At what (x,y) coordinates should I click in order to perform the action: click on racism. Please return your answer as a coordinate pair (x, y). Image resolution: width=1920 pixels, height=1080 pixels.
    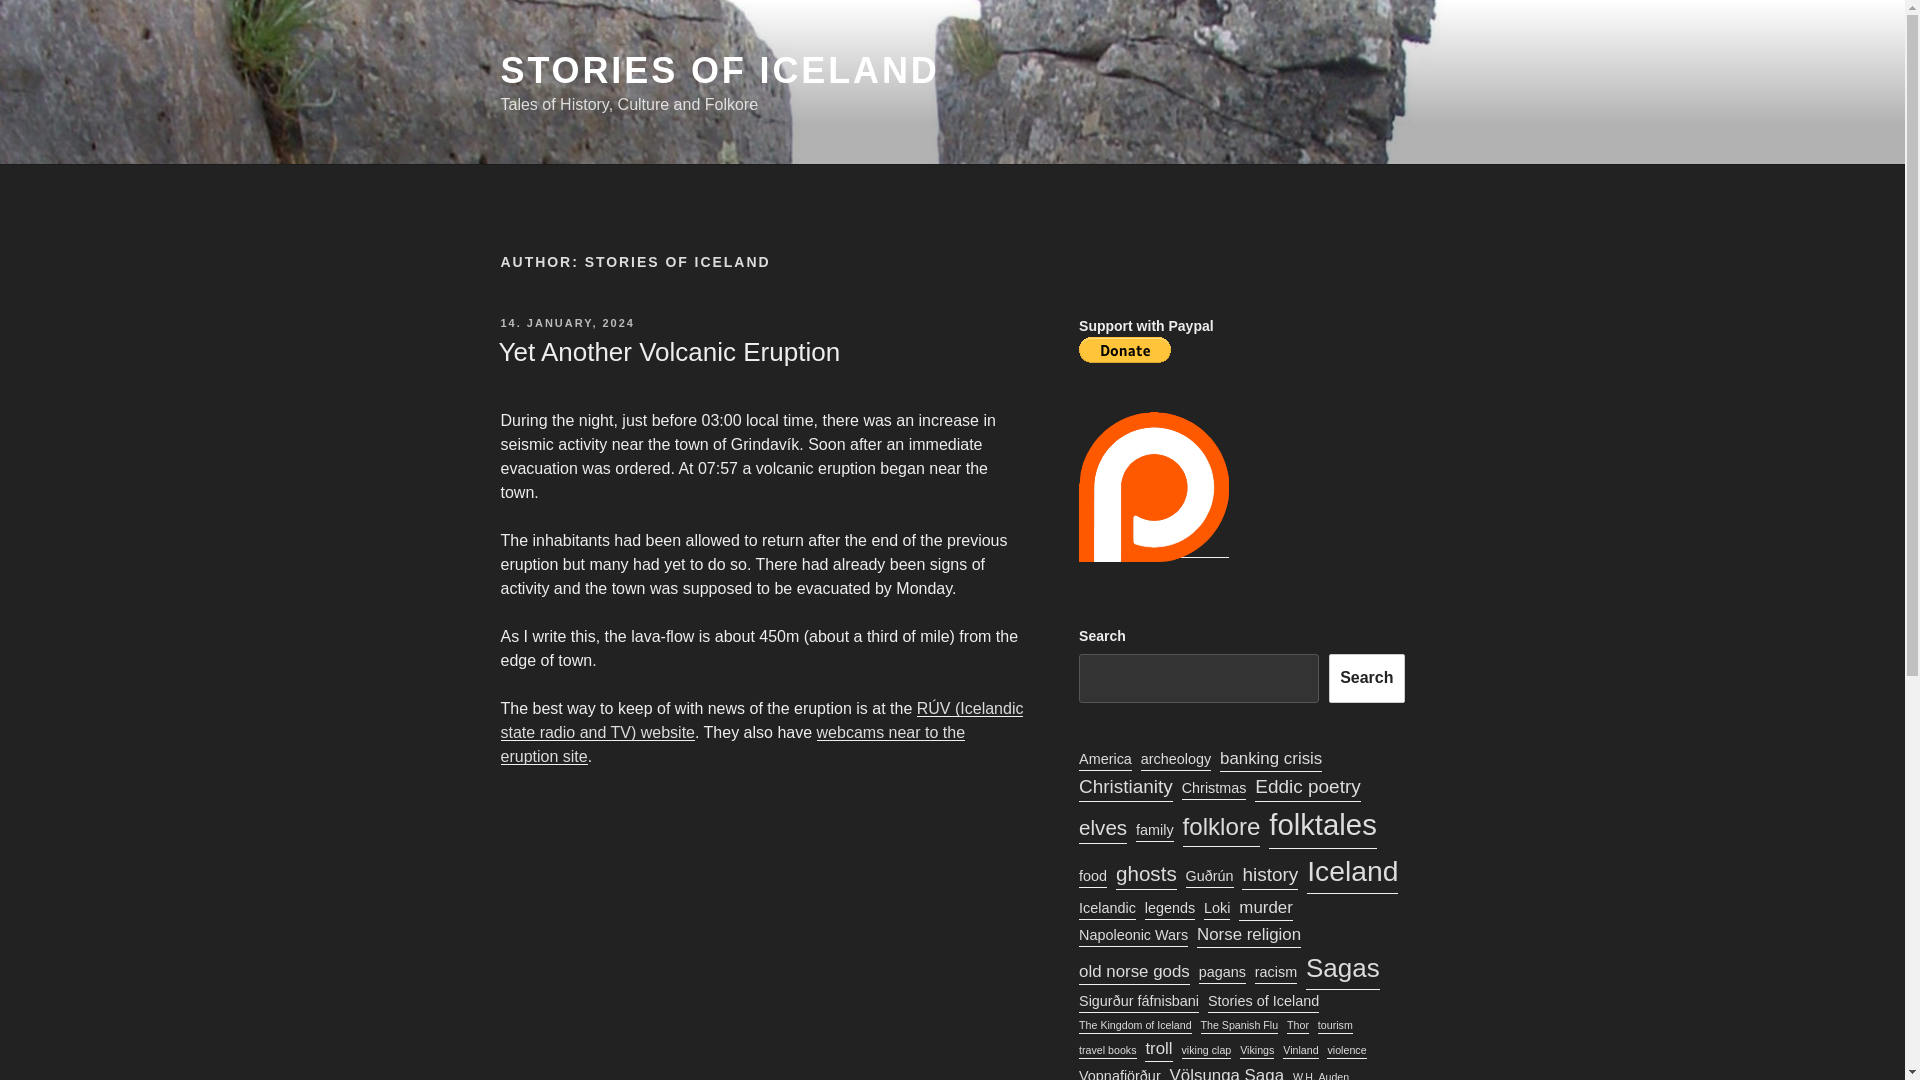
    Looking at the image, I should click on (1276, 972).